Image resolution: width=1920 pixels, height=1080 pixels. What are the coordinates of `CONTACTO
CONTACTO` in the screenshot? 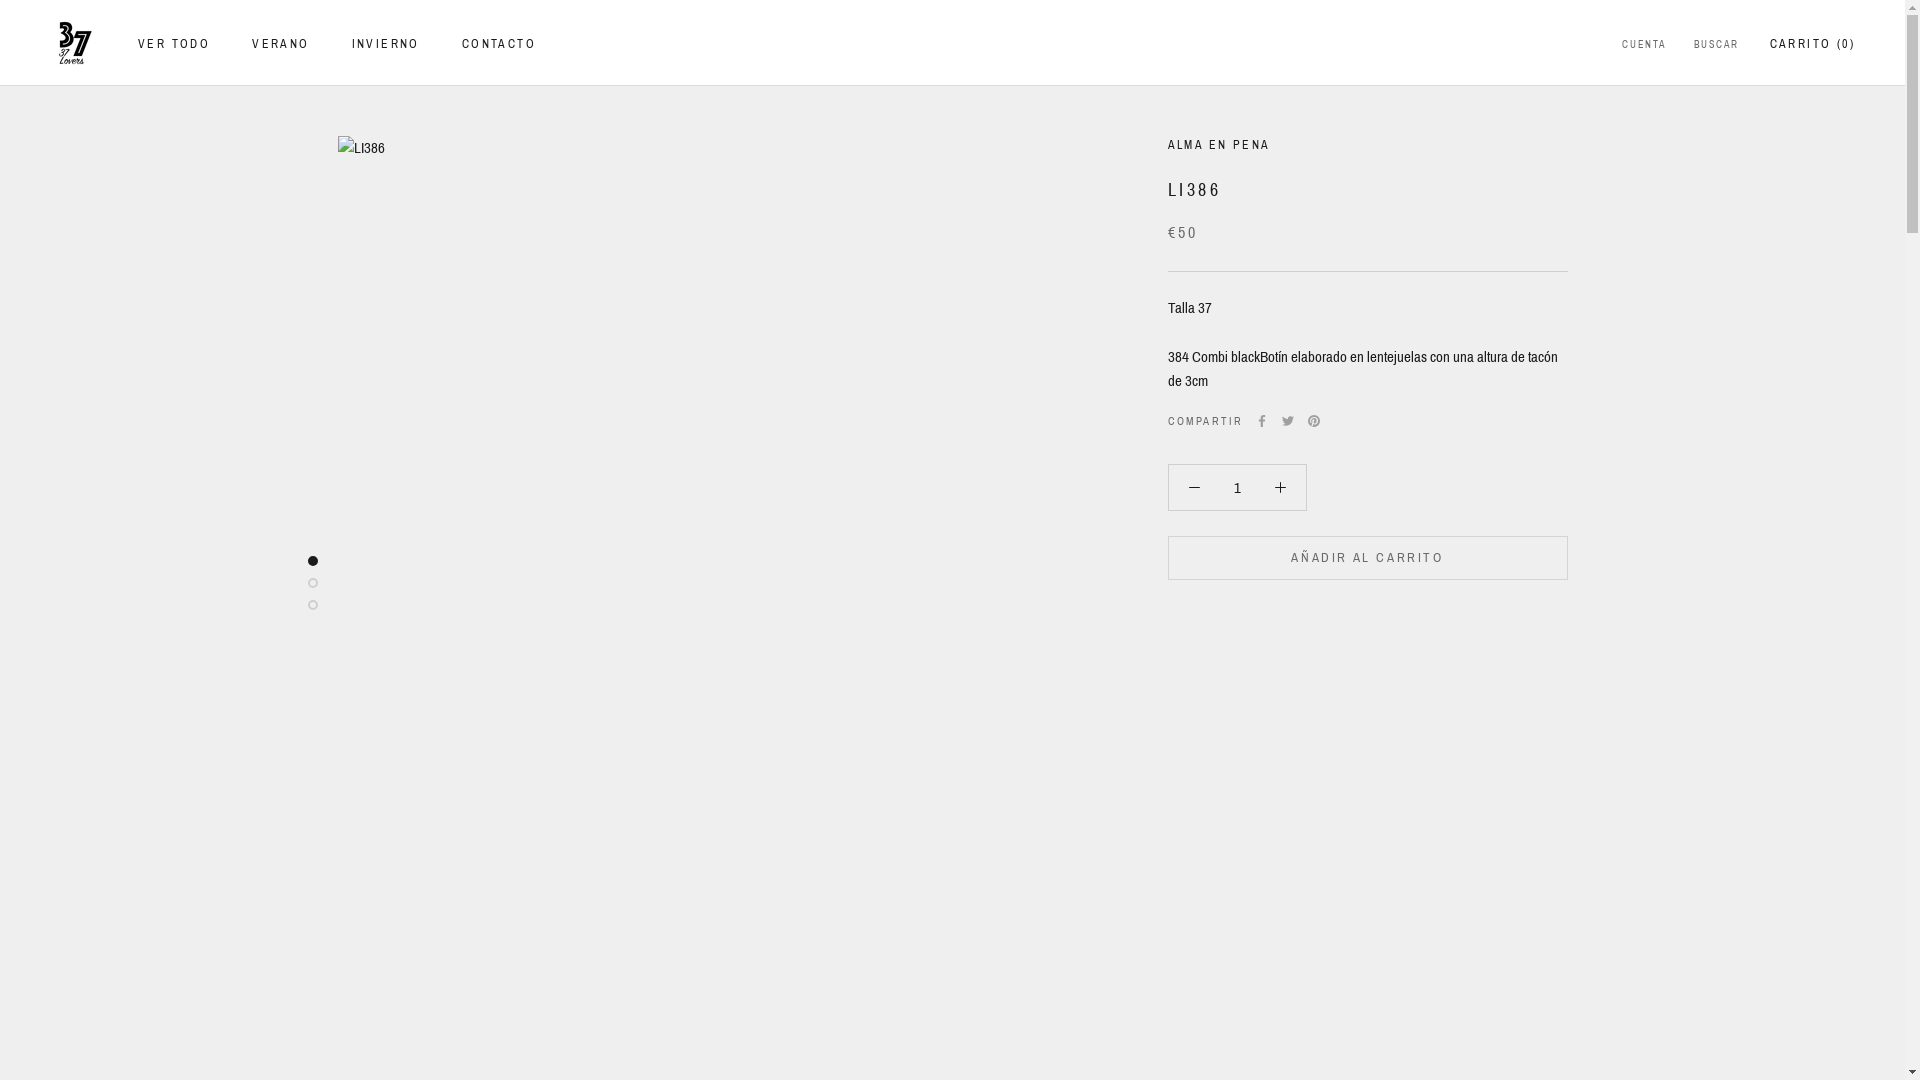 It's located at (499, 44).